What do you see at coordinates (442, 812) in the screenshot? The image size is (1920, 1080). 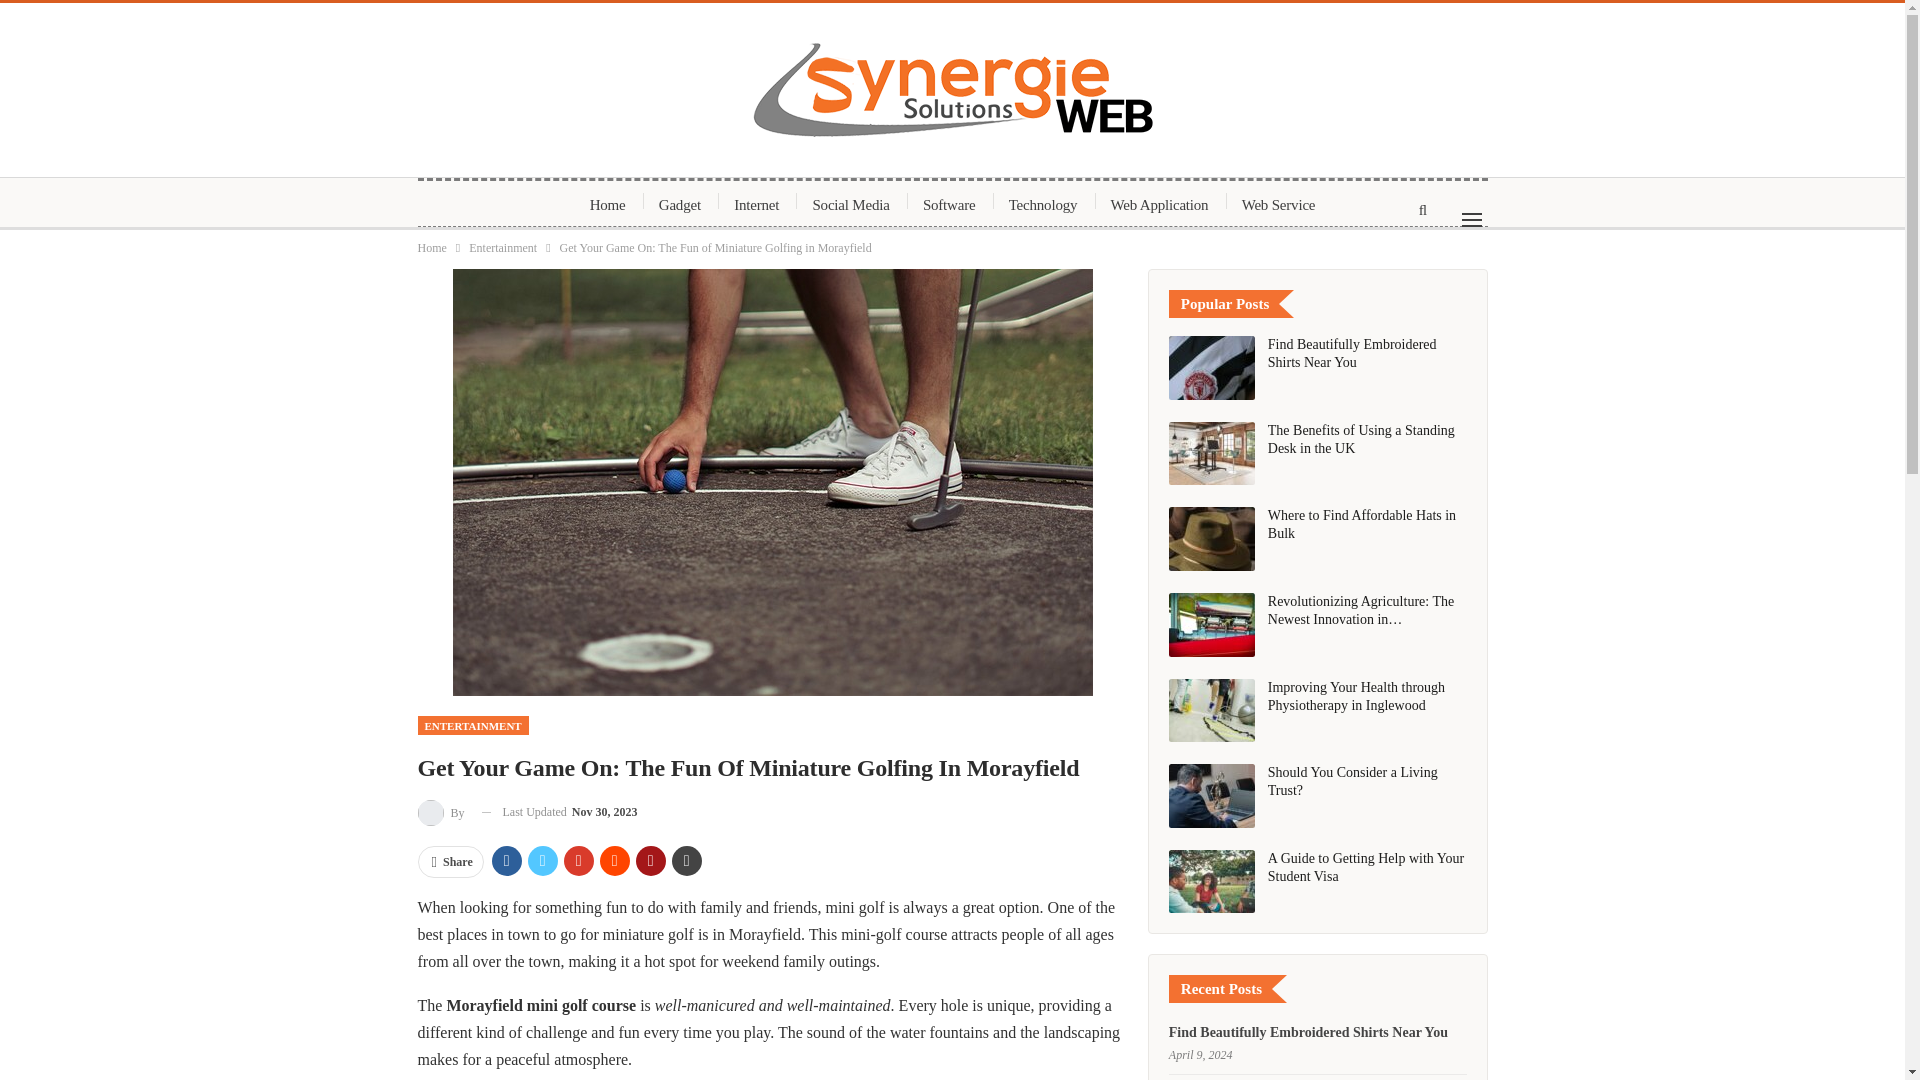 I see `Browse Author Articles` at bounding box center [442, 812].